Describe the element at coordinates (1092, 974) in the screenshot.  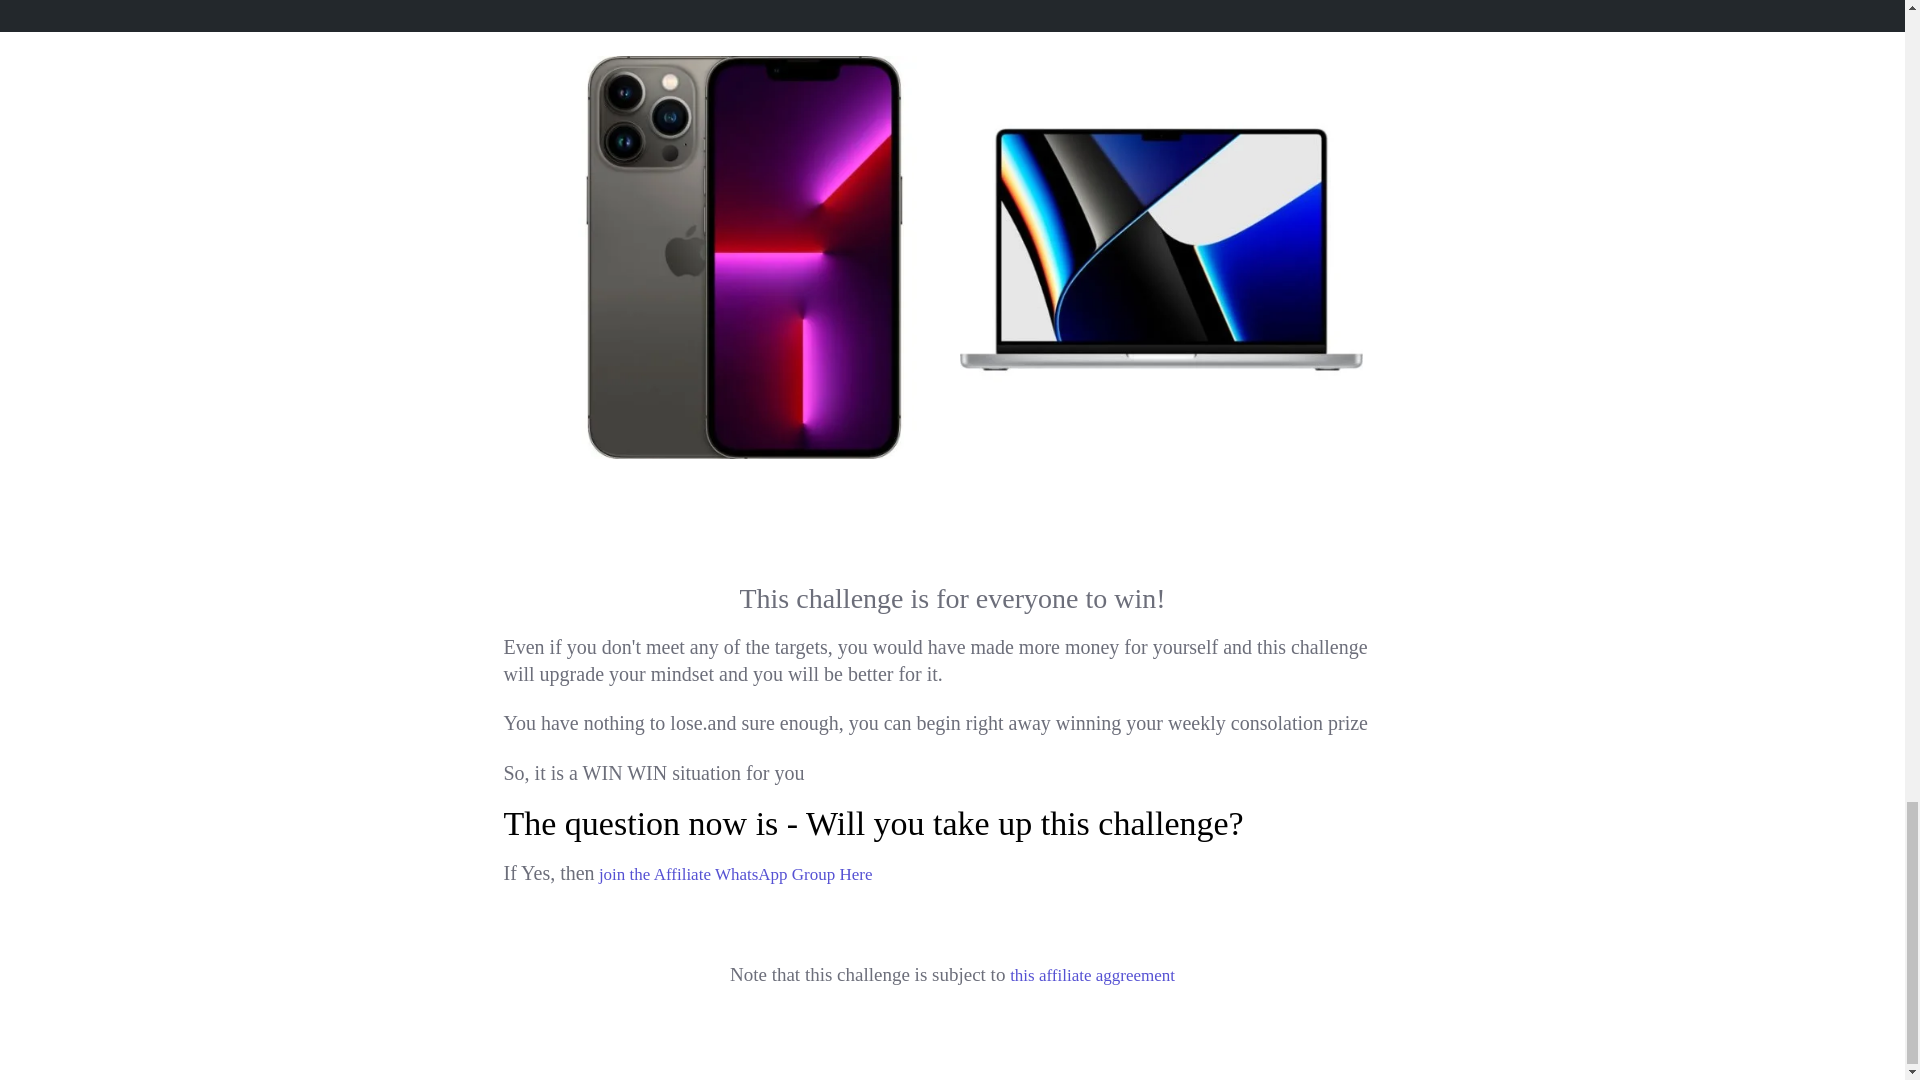
I see `this affiliate aggreement` at that location.